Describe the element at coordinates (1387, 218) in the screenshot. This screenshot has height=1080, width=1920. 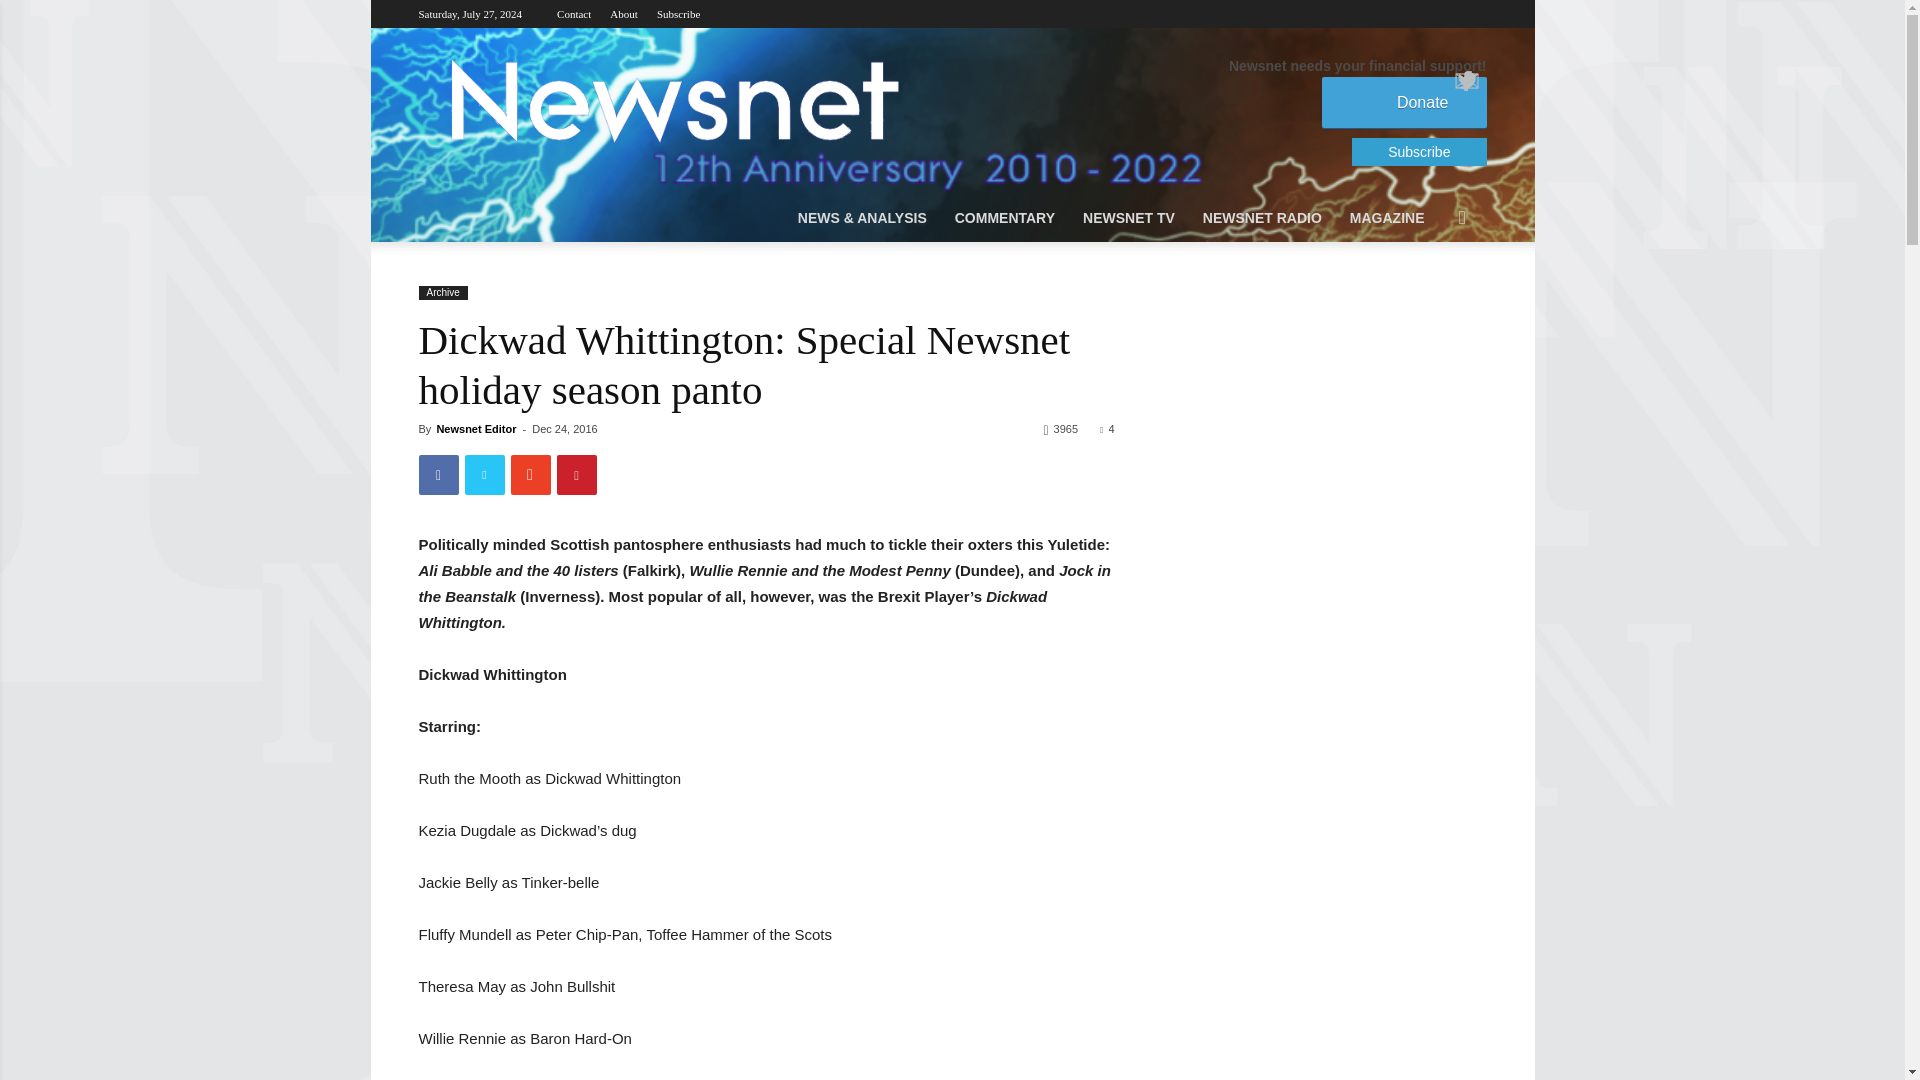
I see `MAGAZINE` at that location.